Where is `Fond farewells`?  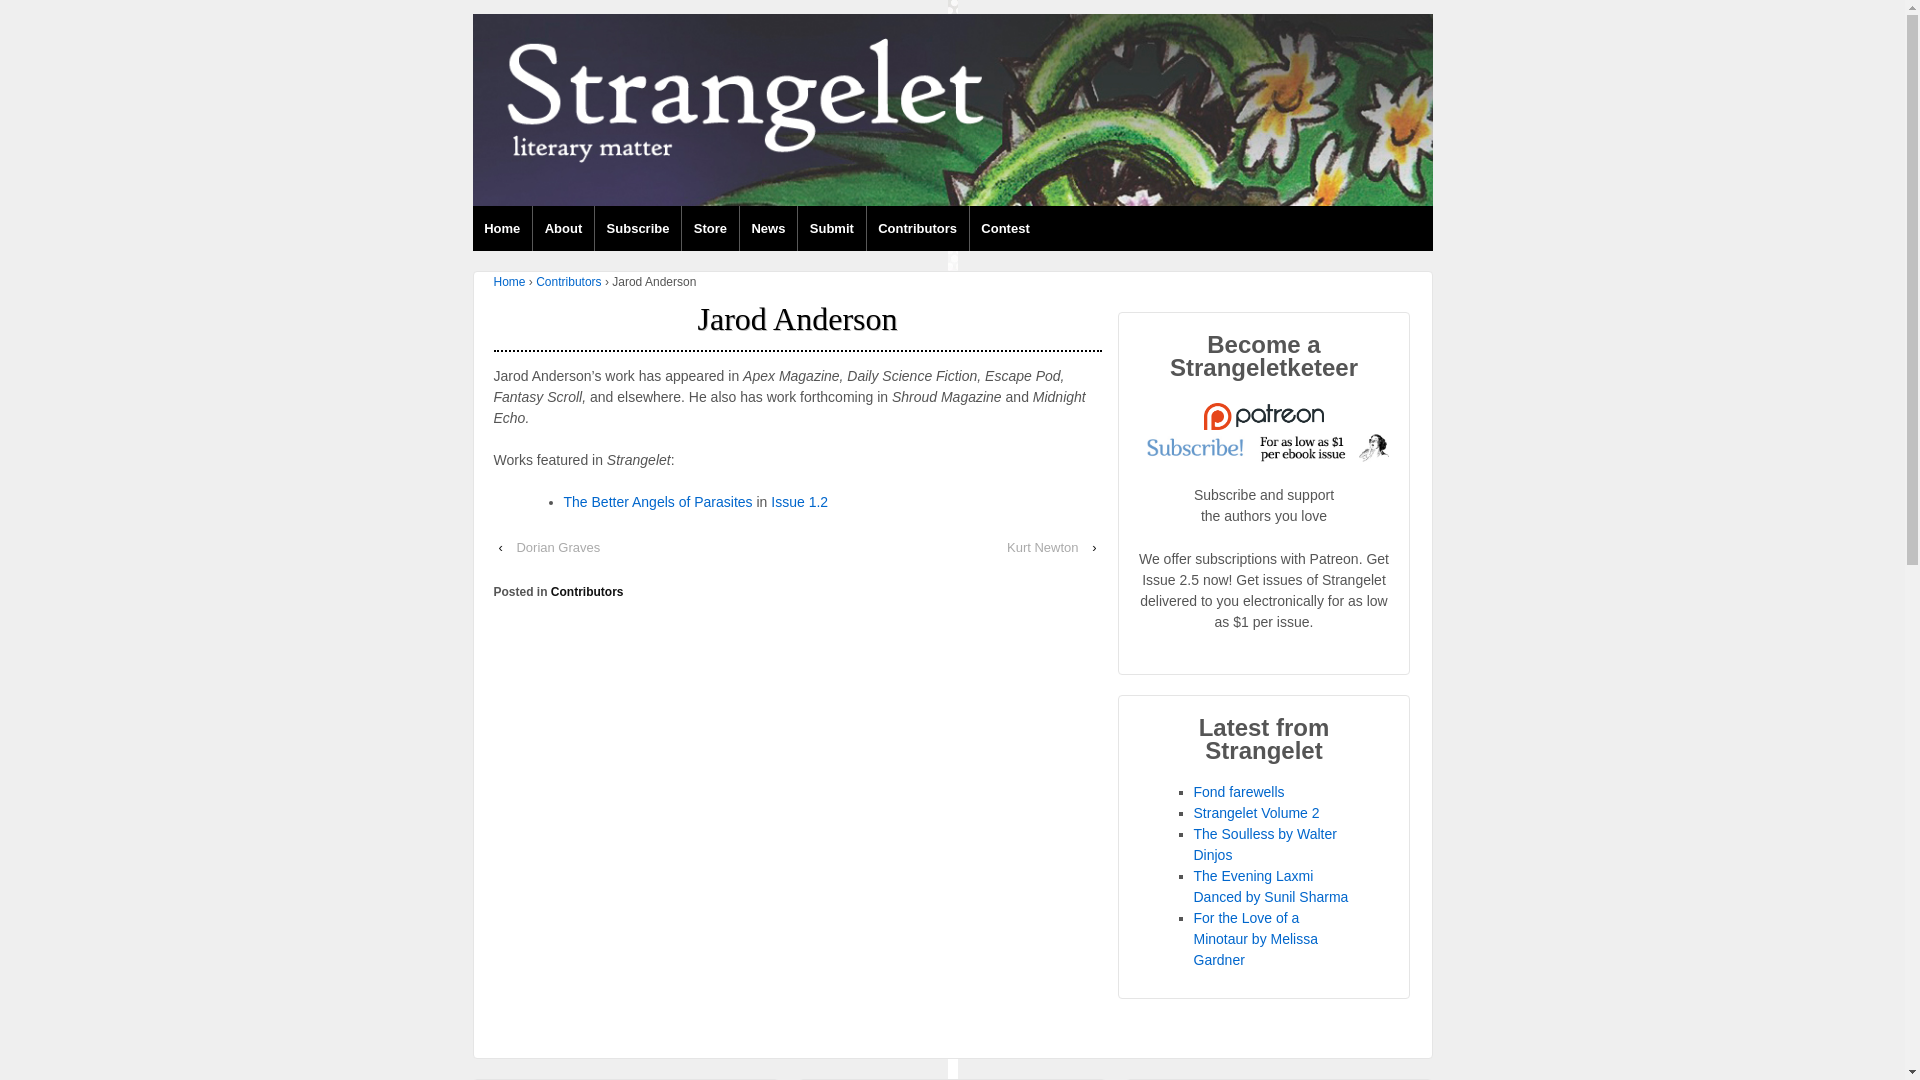
Fond farewells is located at coordinates (1239, 792).